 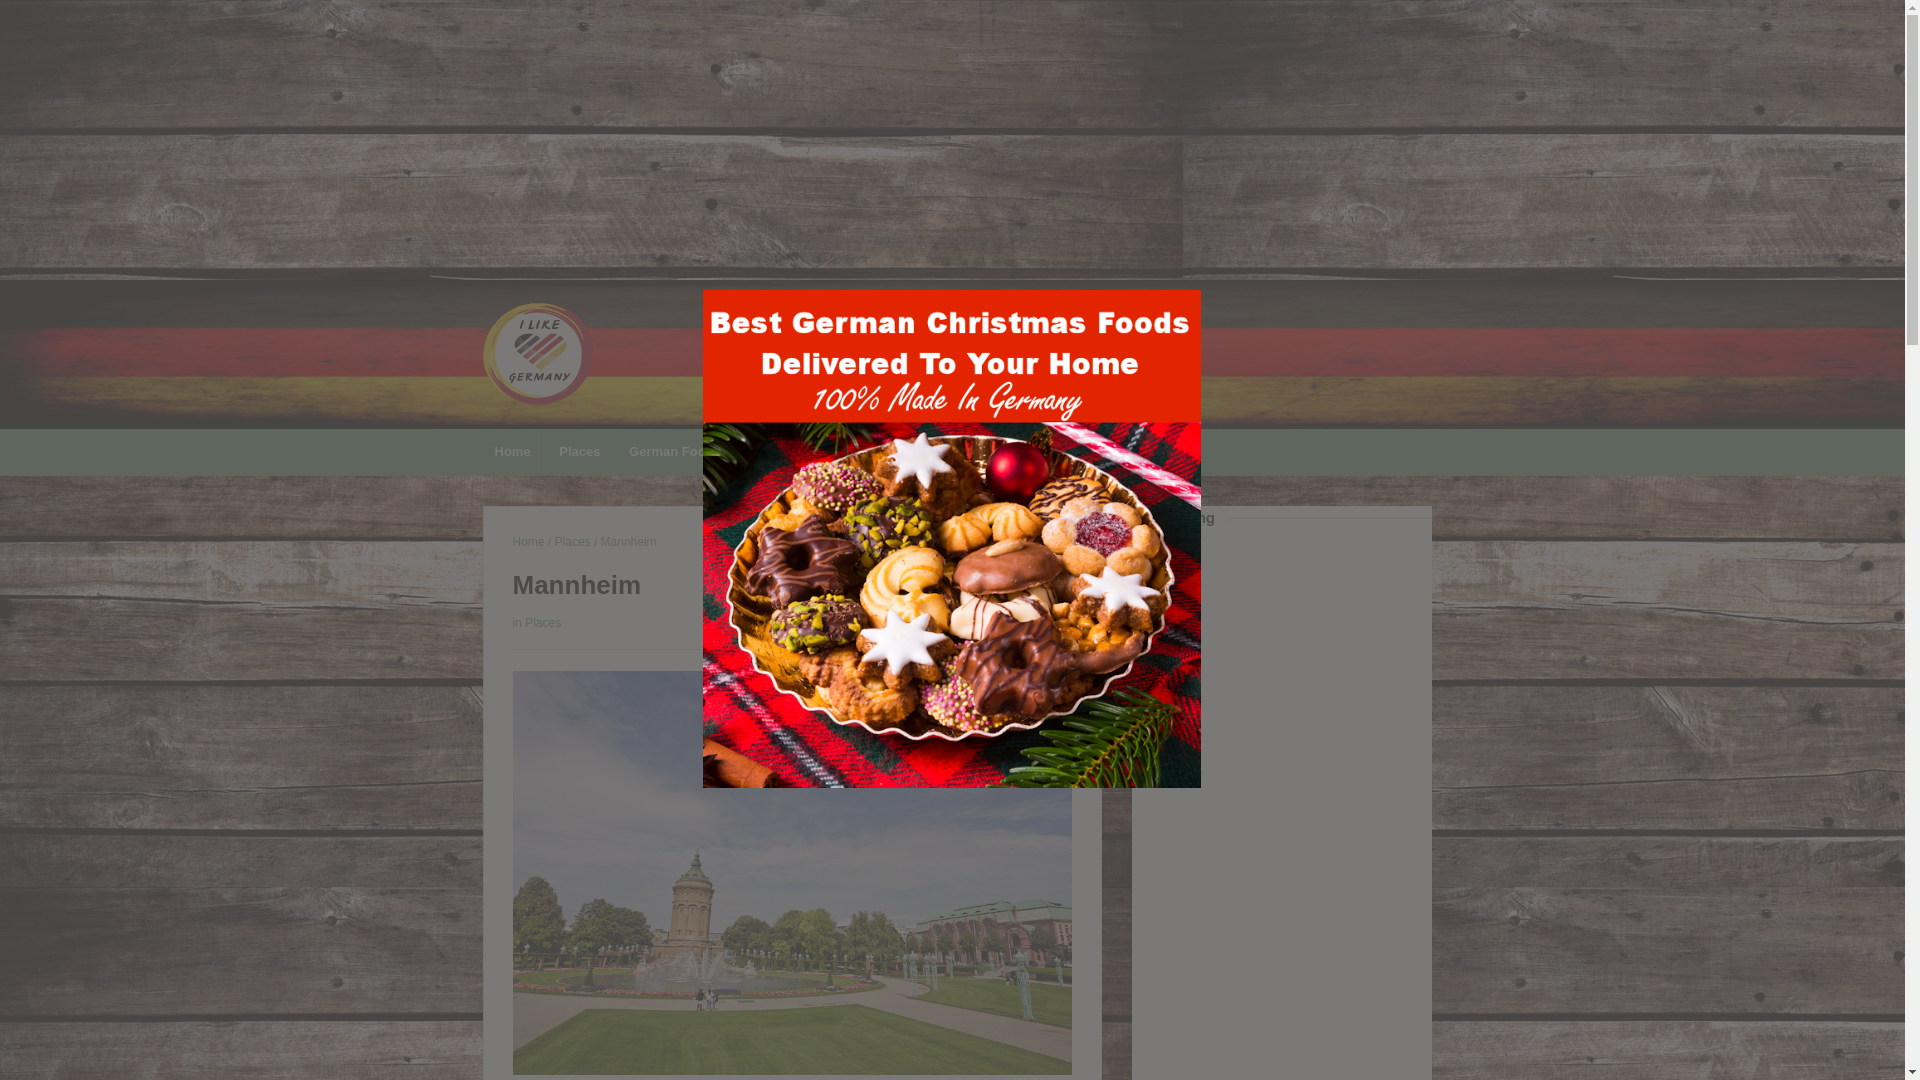 What do you see at coordinates (973, 452) in the screenshot?
I see `About` at bounding box center [973, 452].